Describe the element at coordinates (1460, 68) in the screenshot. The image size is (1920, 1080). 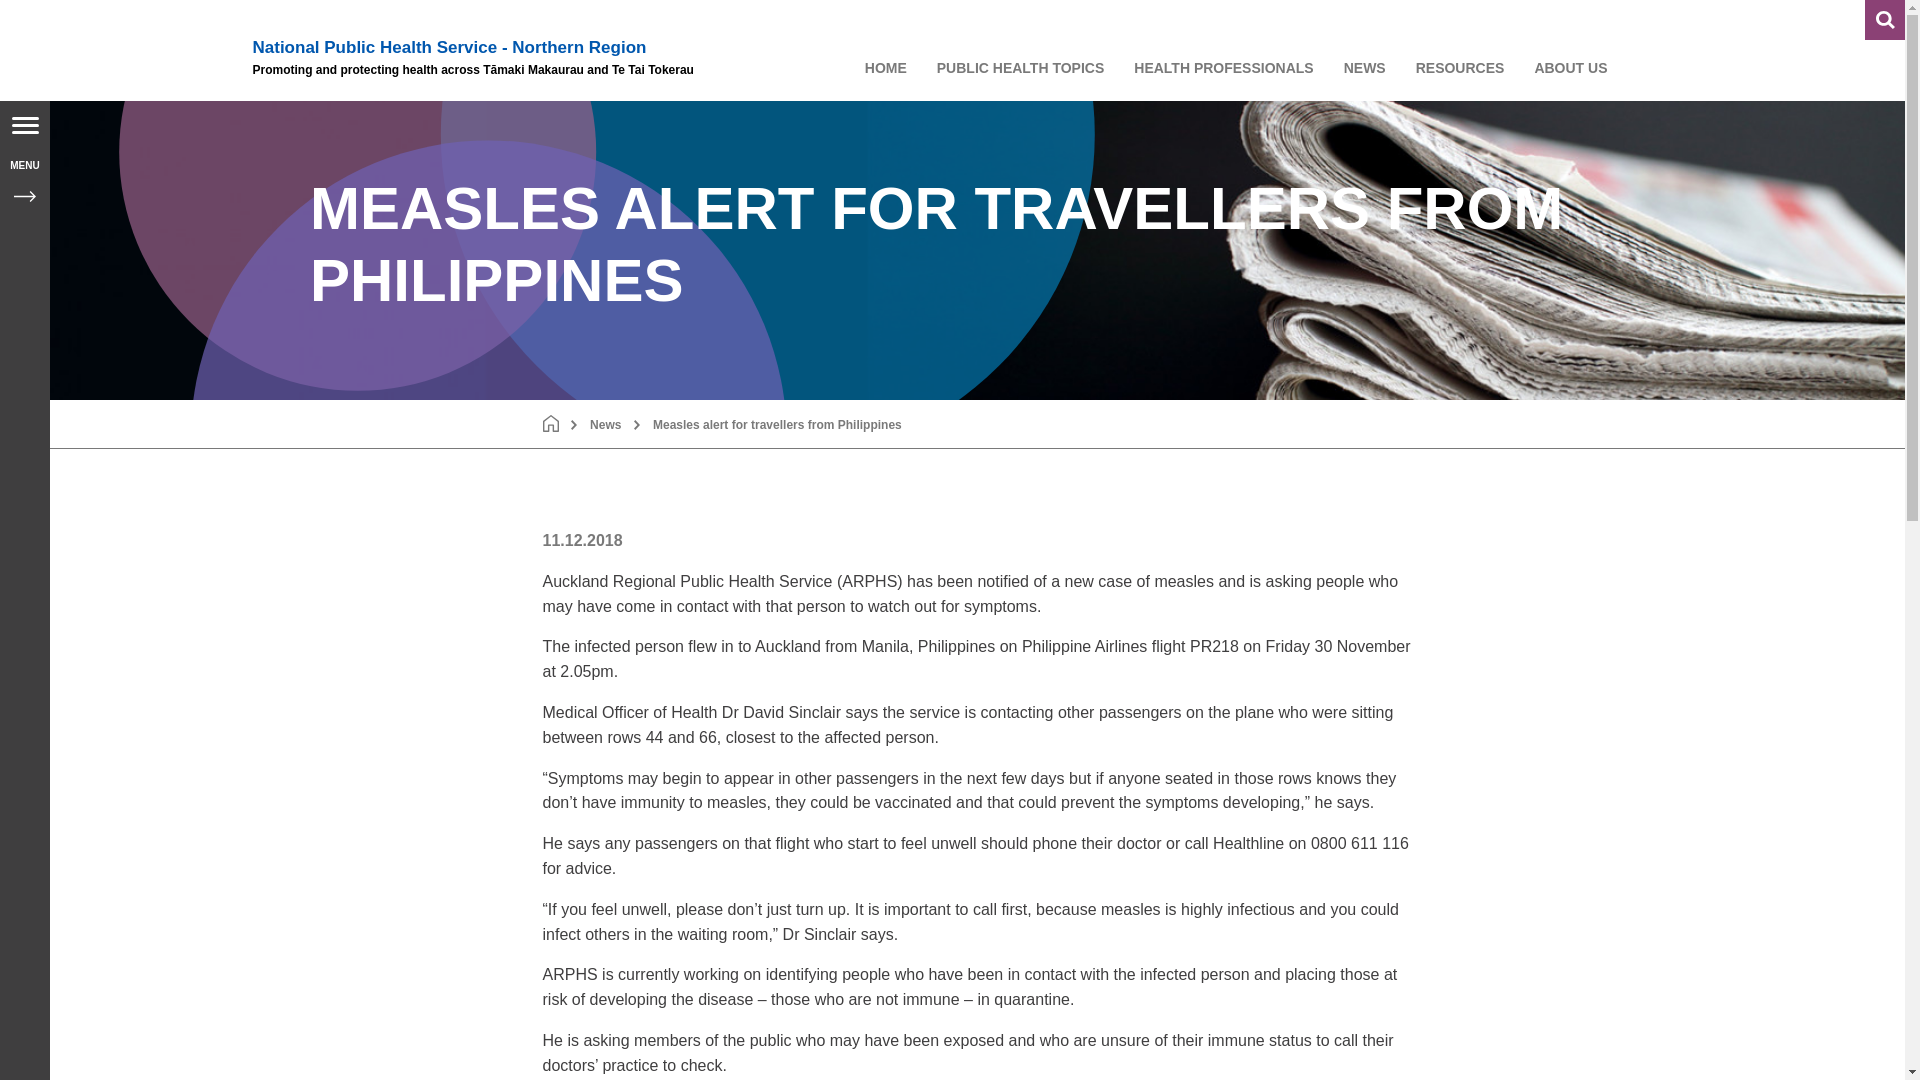
I see `RESOURCES` at that location.